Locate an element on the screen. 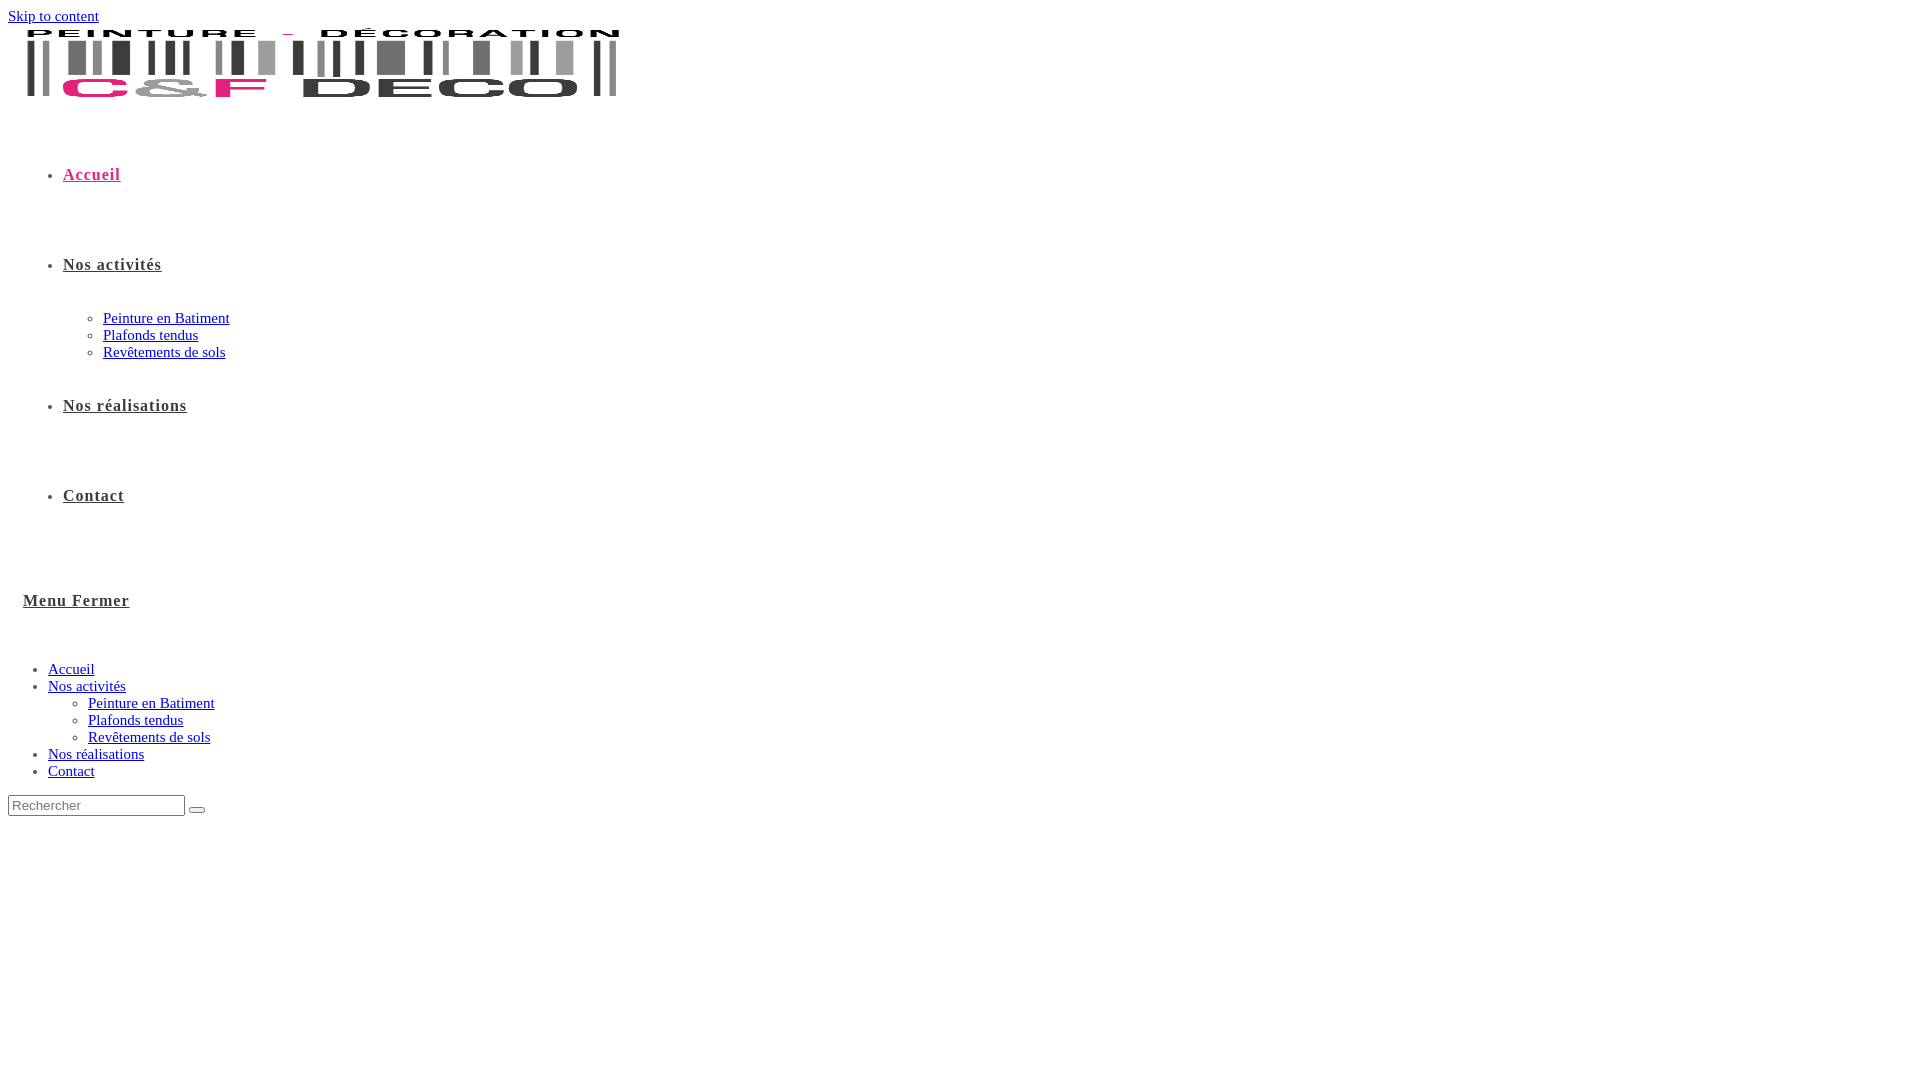 The width and height of the screenshot is (1920, 1080). Accueil is located at coordinates (92, 174).